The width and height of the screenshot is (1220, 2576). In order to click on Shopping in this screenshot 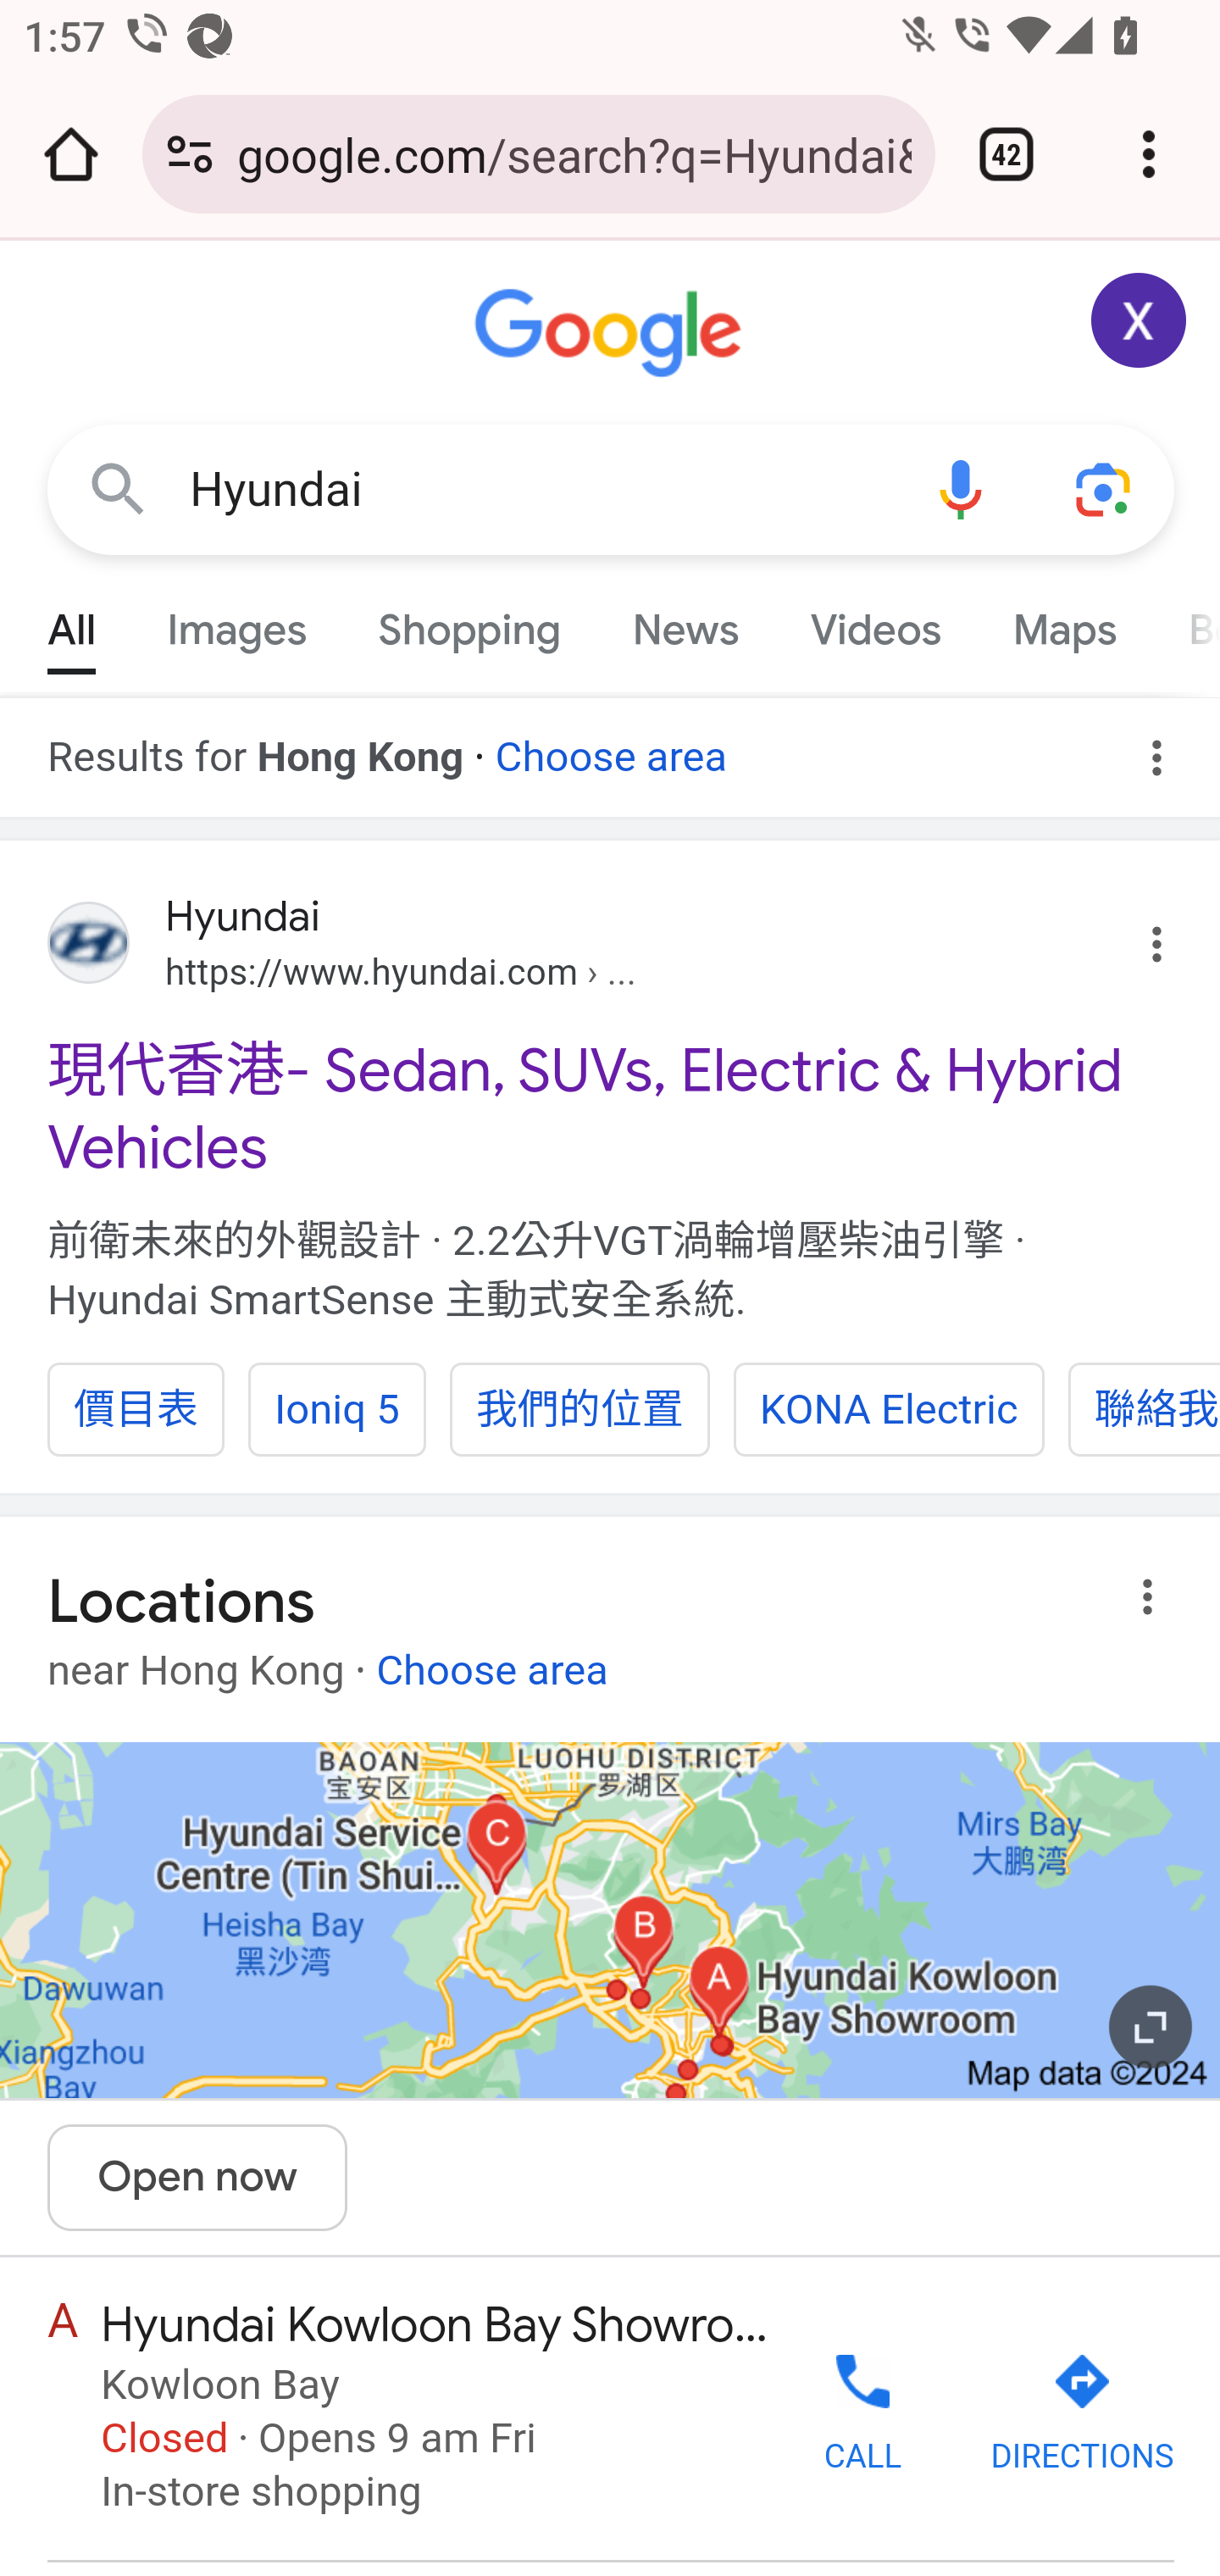, I will do `click(469, 622)`.